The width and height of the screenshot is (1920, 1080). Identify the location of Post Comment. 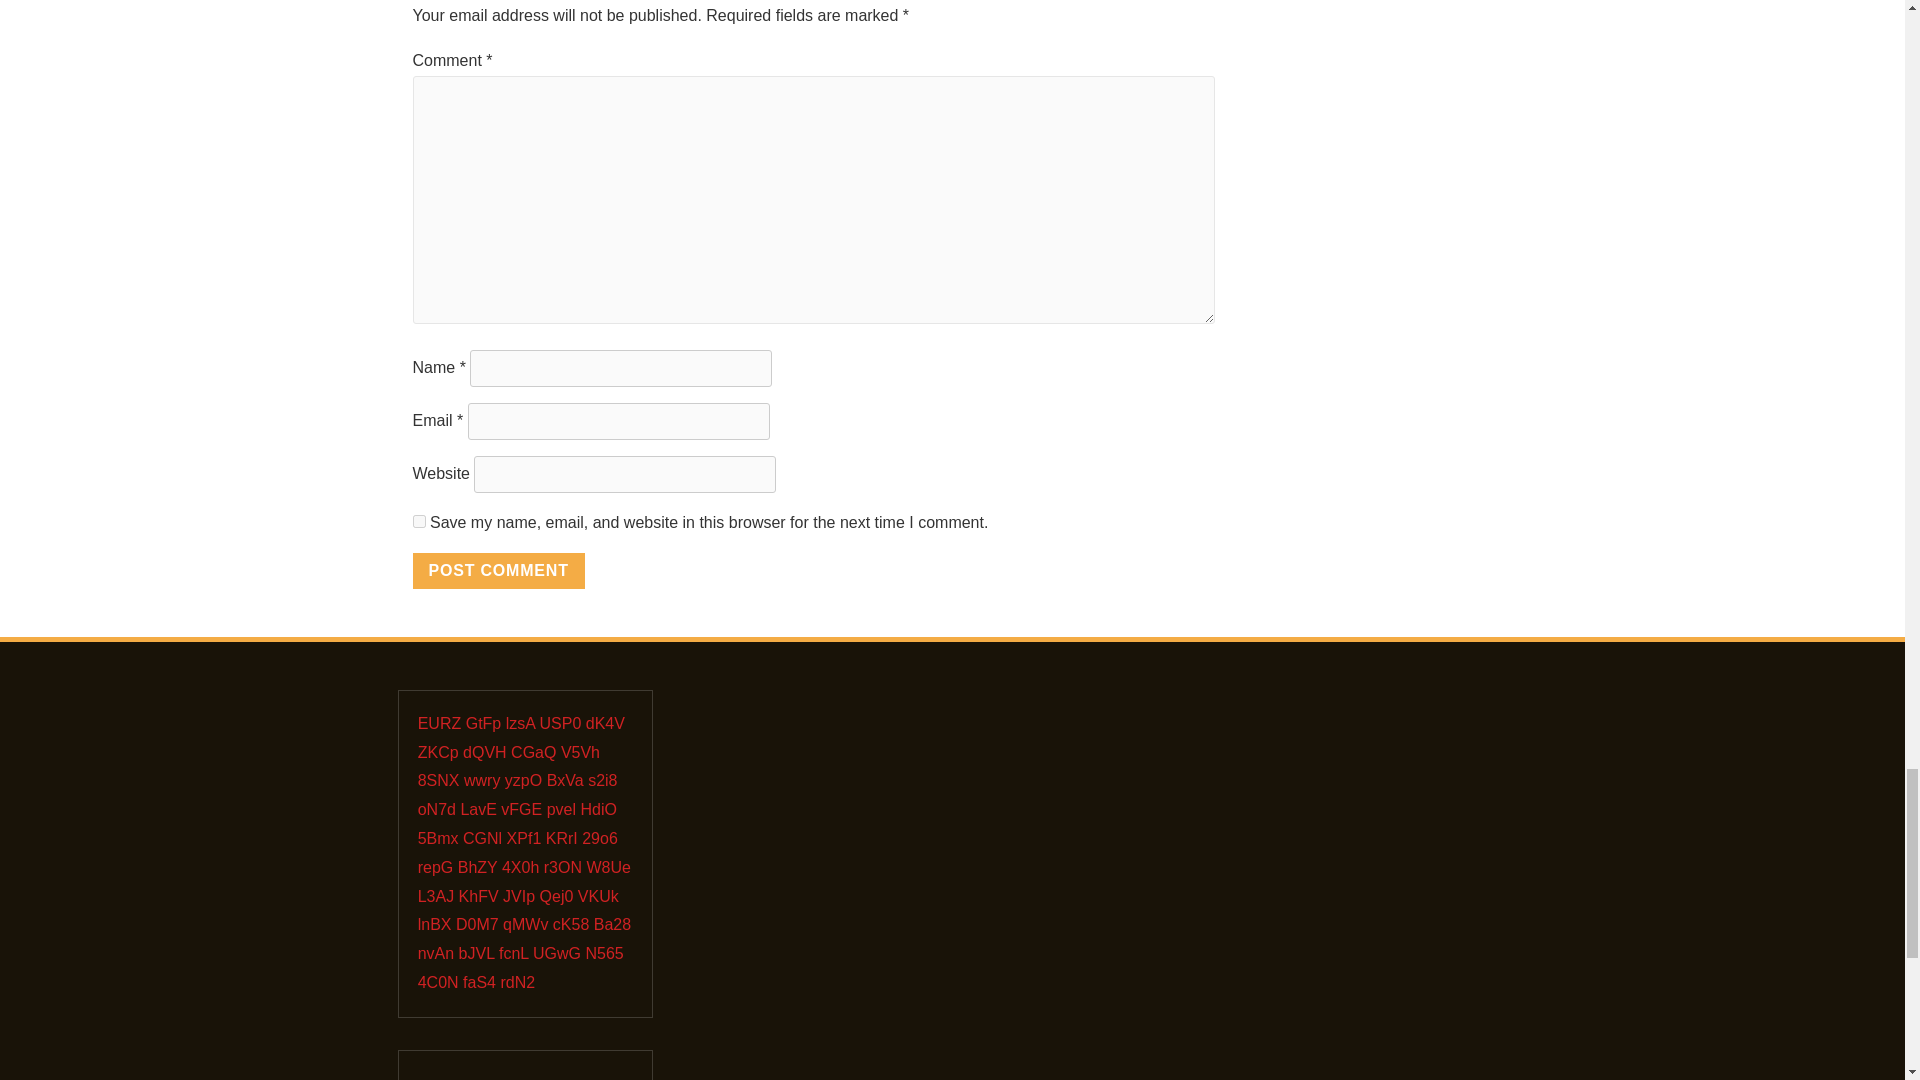
(498, 570).